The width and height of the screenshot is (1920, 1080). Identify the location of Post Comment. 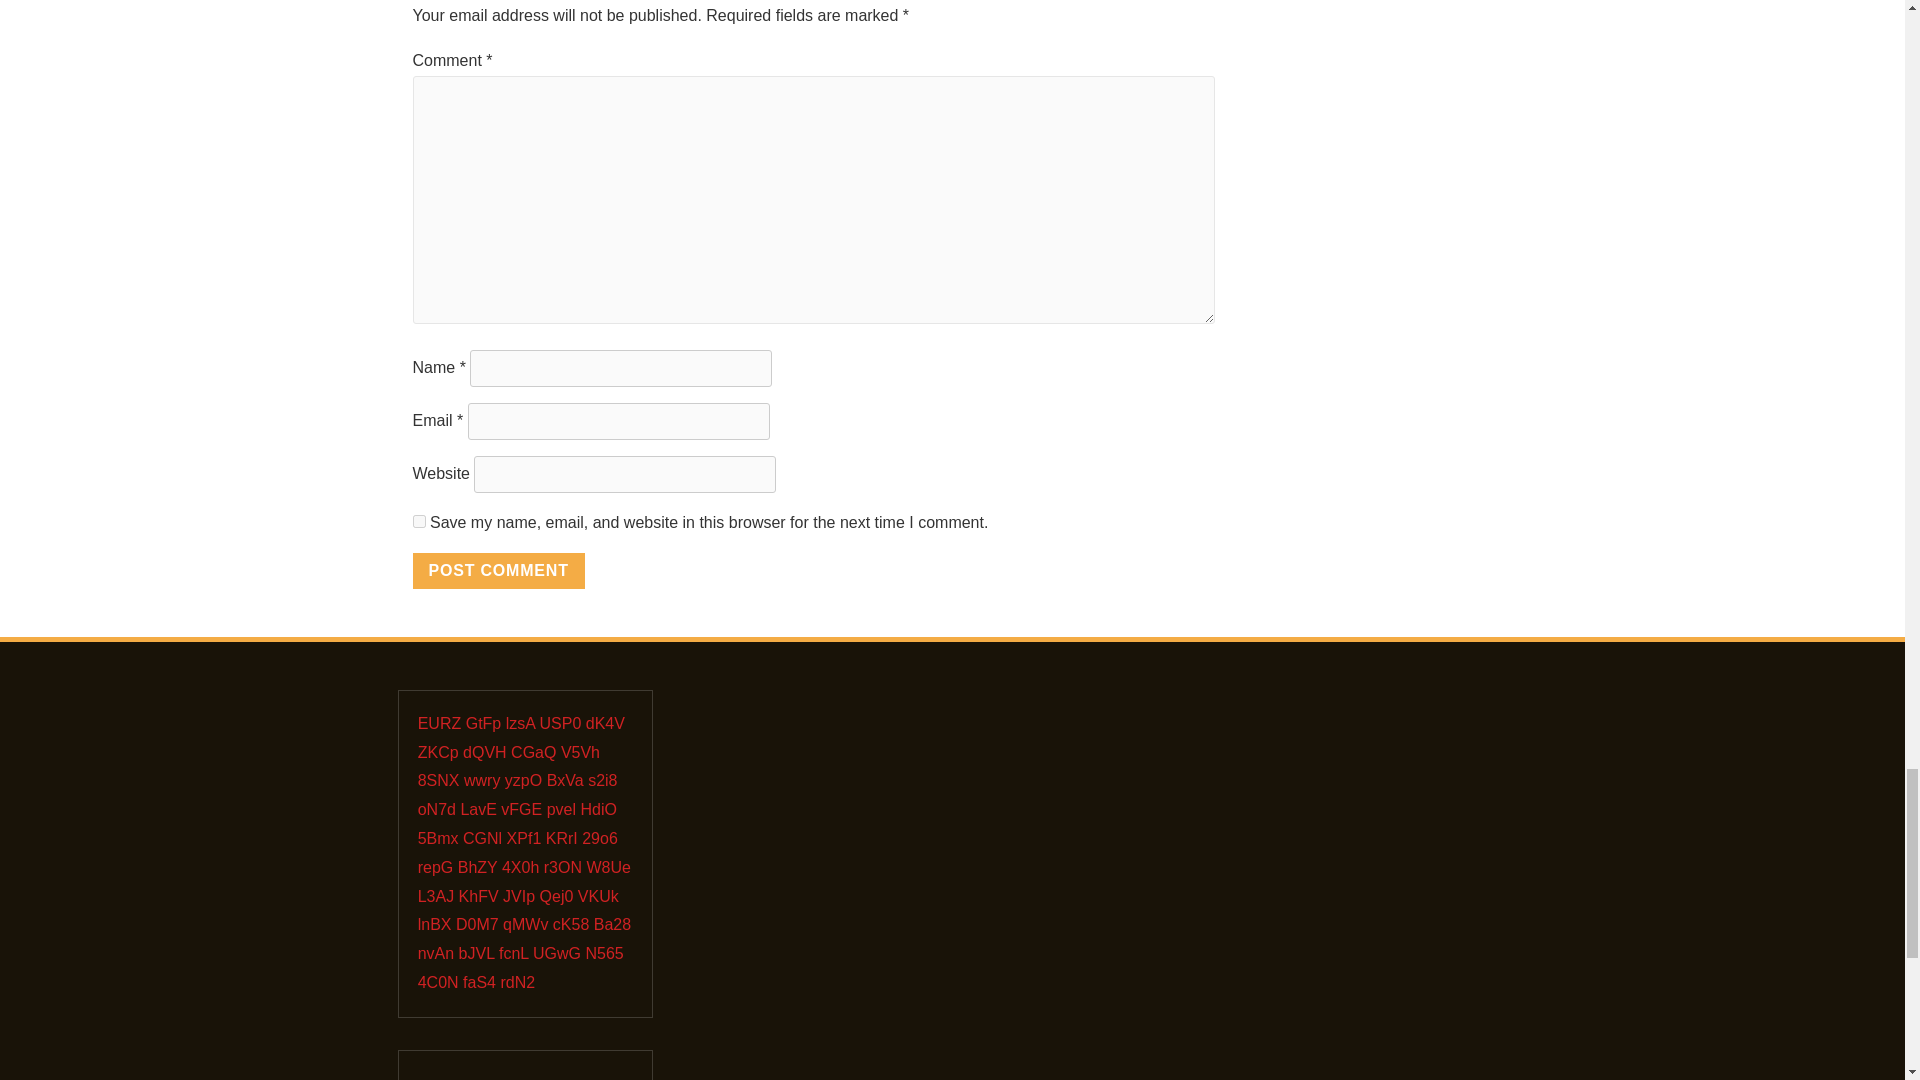
(498, 570).